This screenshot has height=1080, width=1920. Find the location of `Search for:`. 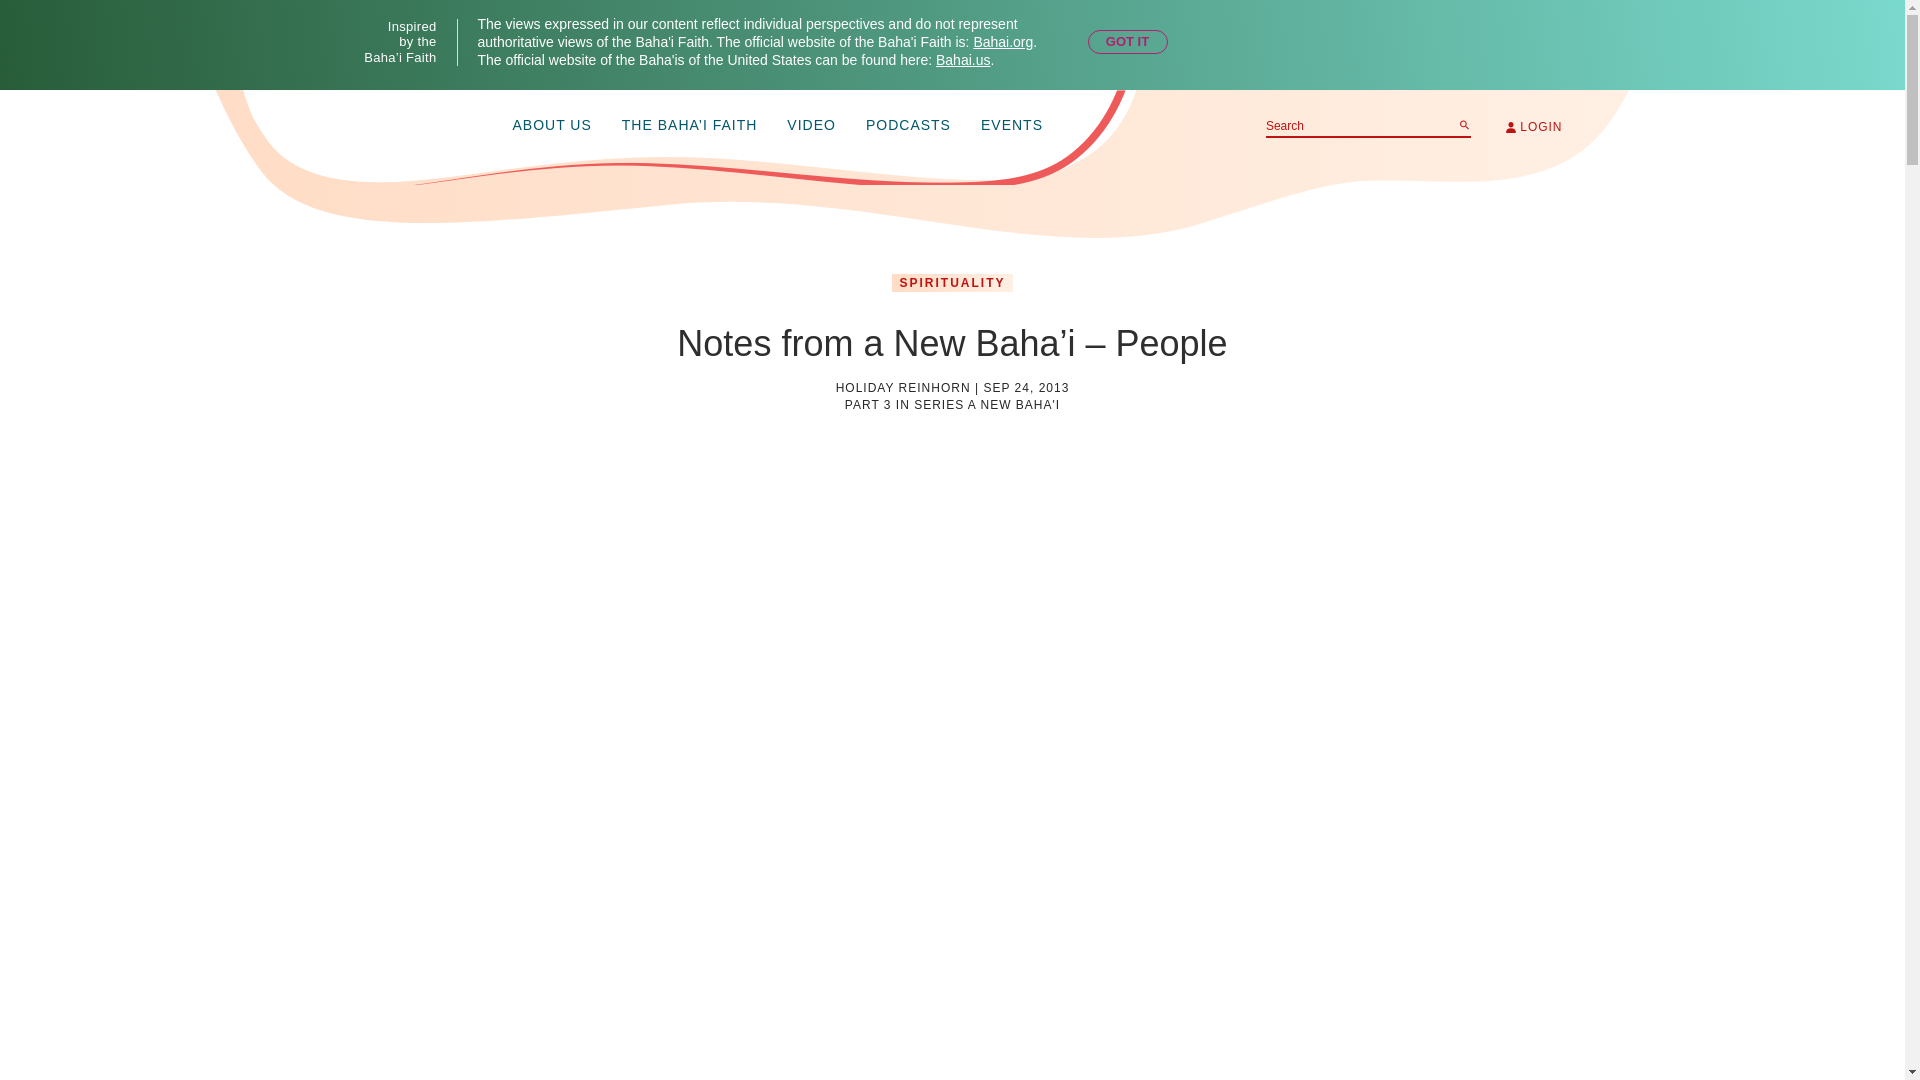

Search for: is located at coordinates (1368, 126).